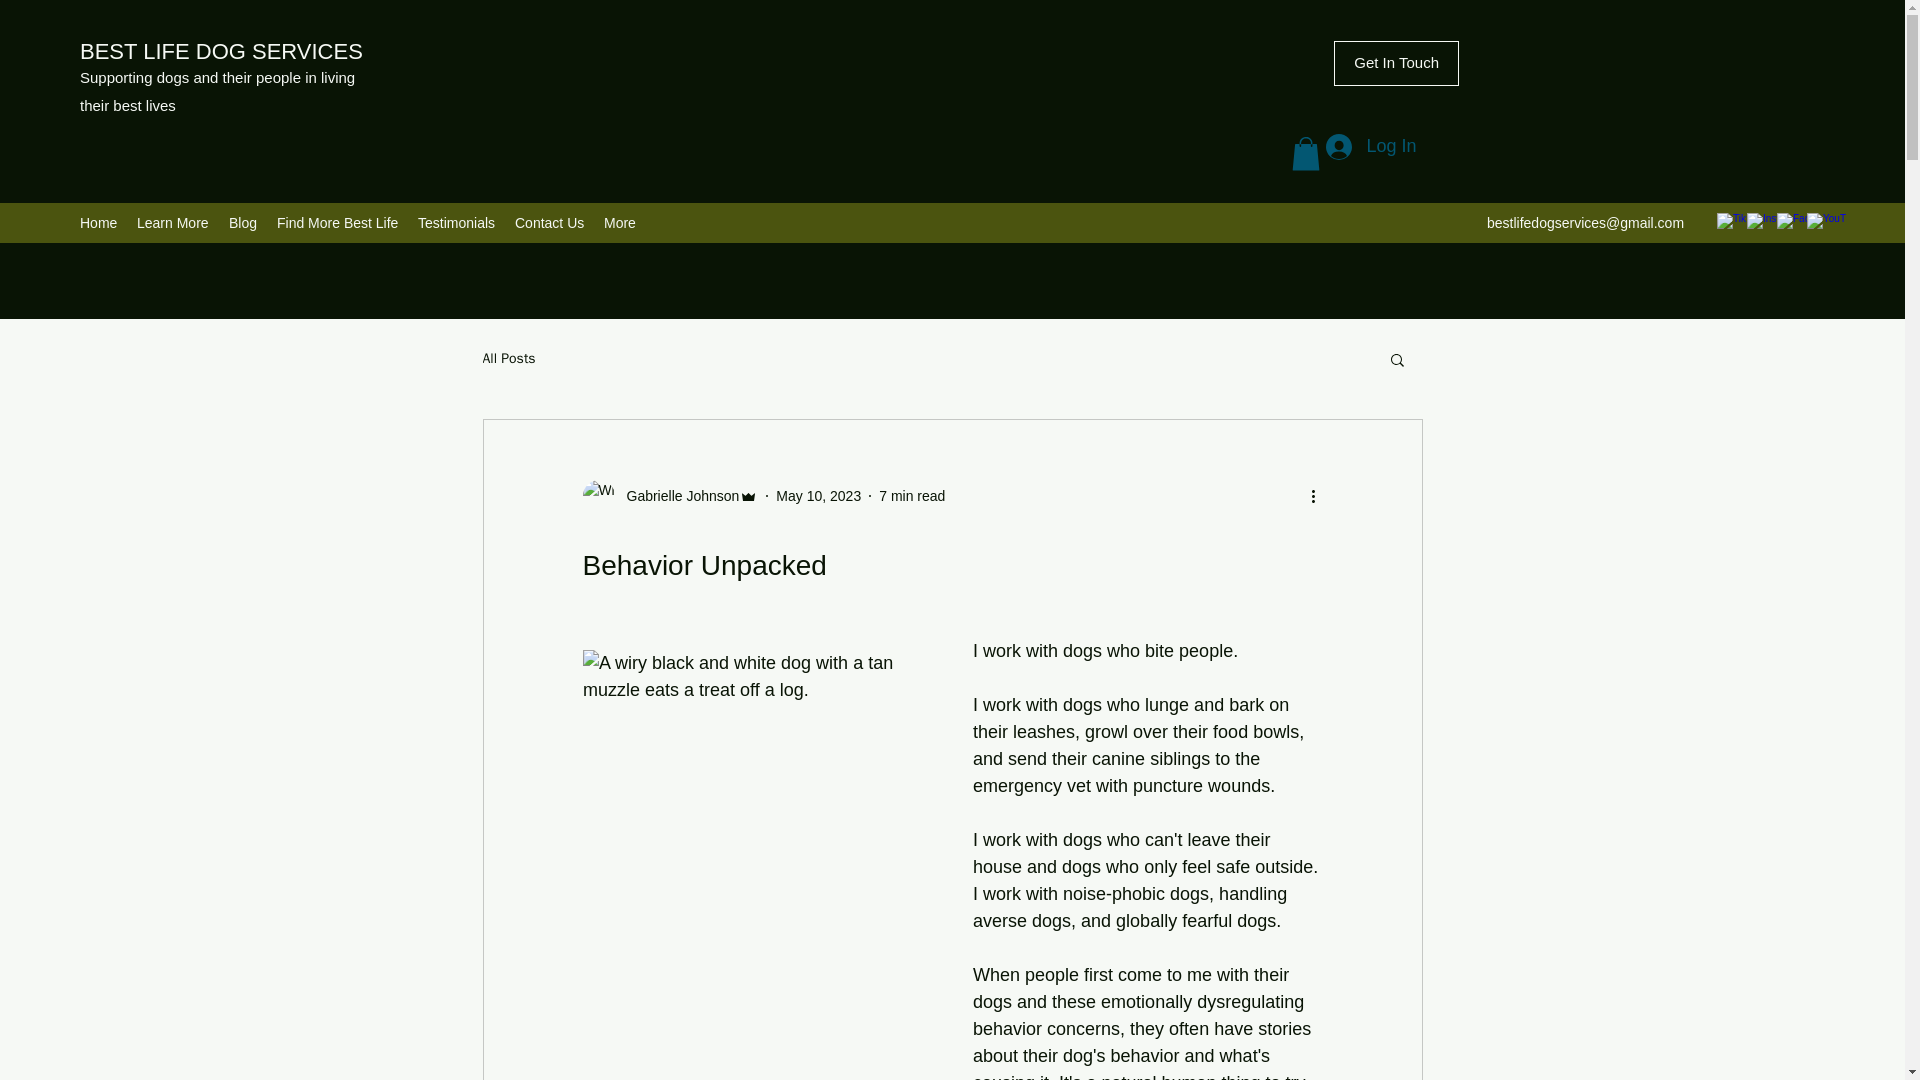  What do you see at coordinates (224, 50) in the screenshot?
I see `BEST LIFE DOG SERVICES ` at bounding box center [224, 50].